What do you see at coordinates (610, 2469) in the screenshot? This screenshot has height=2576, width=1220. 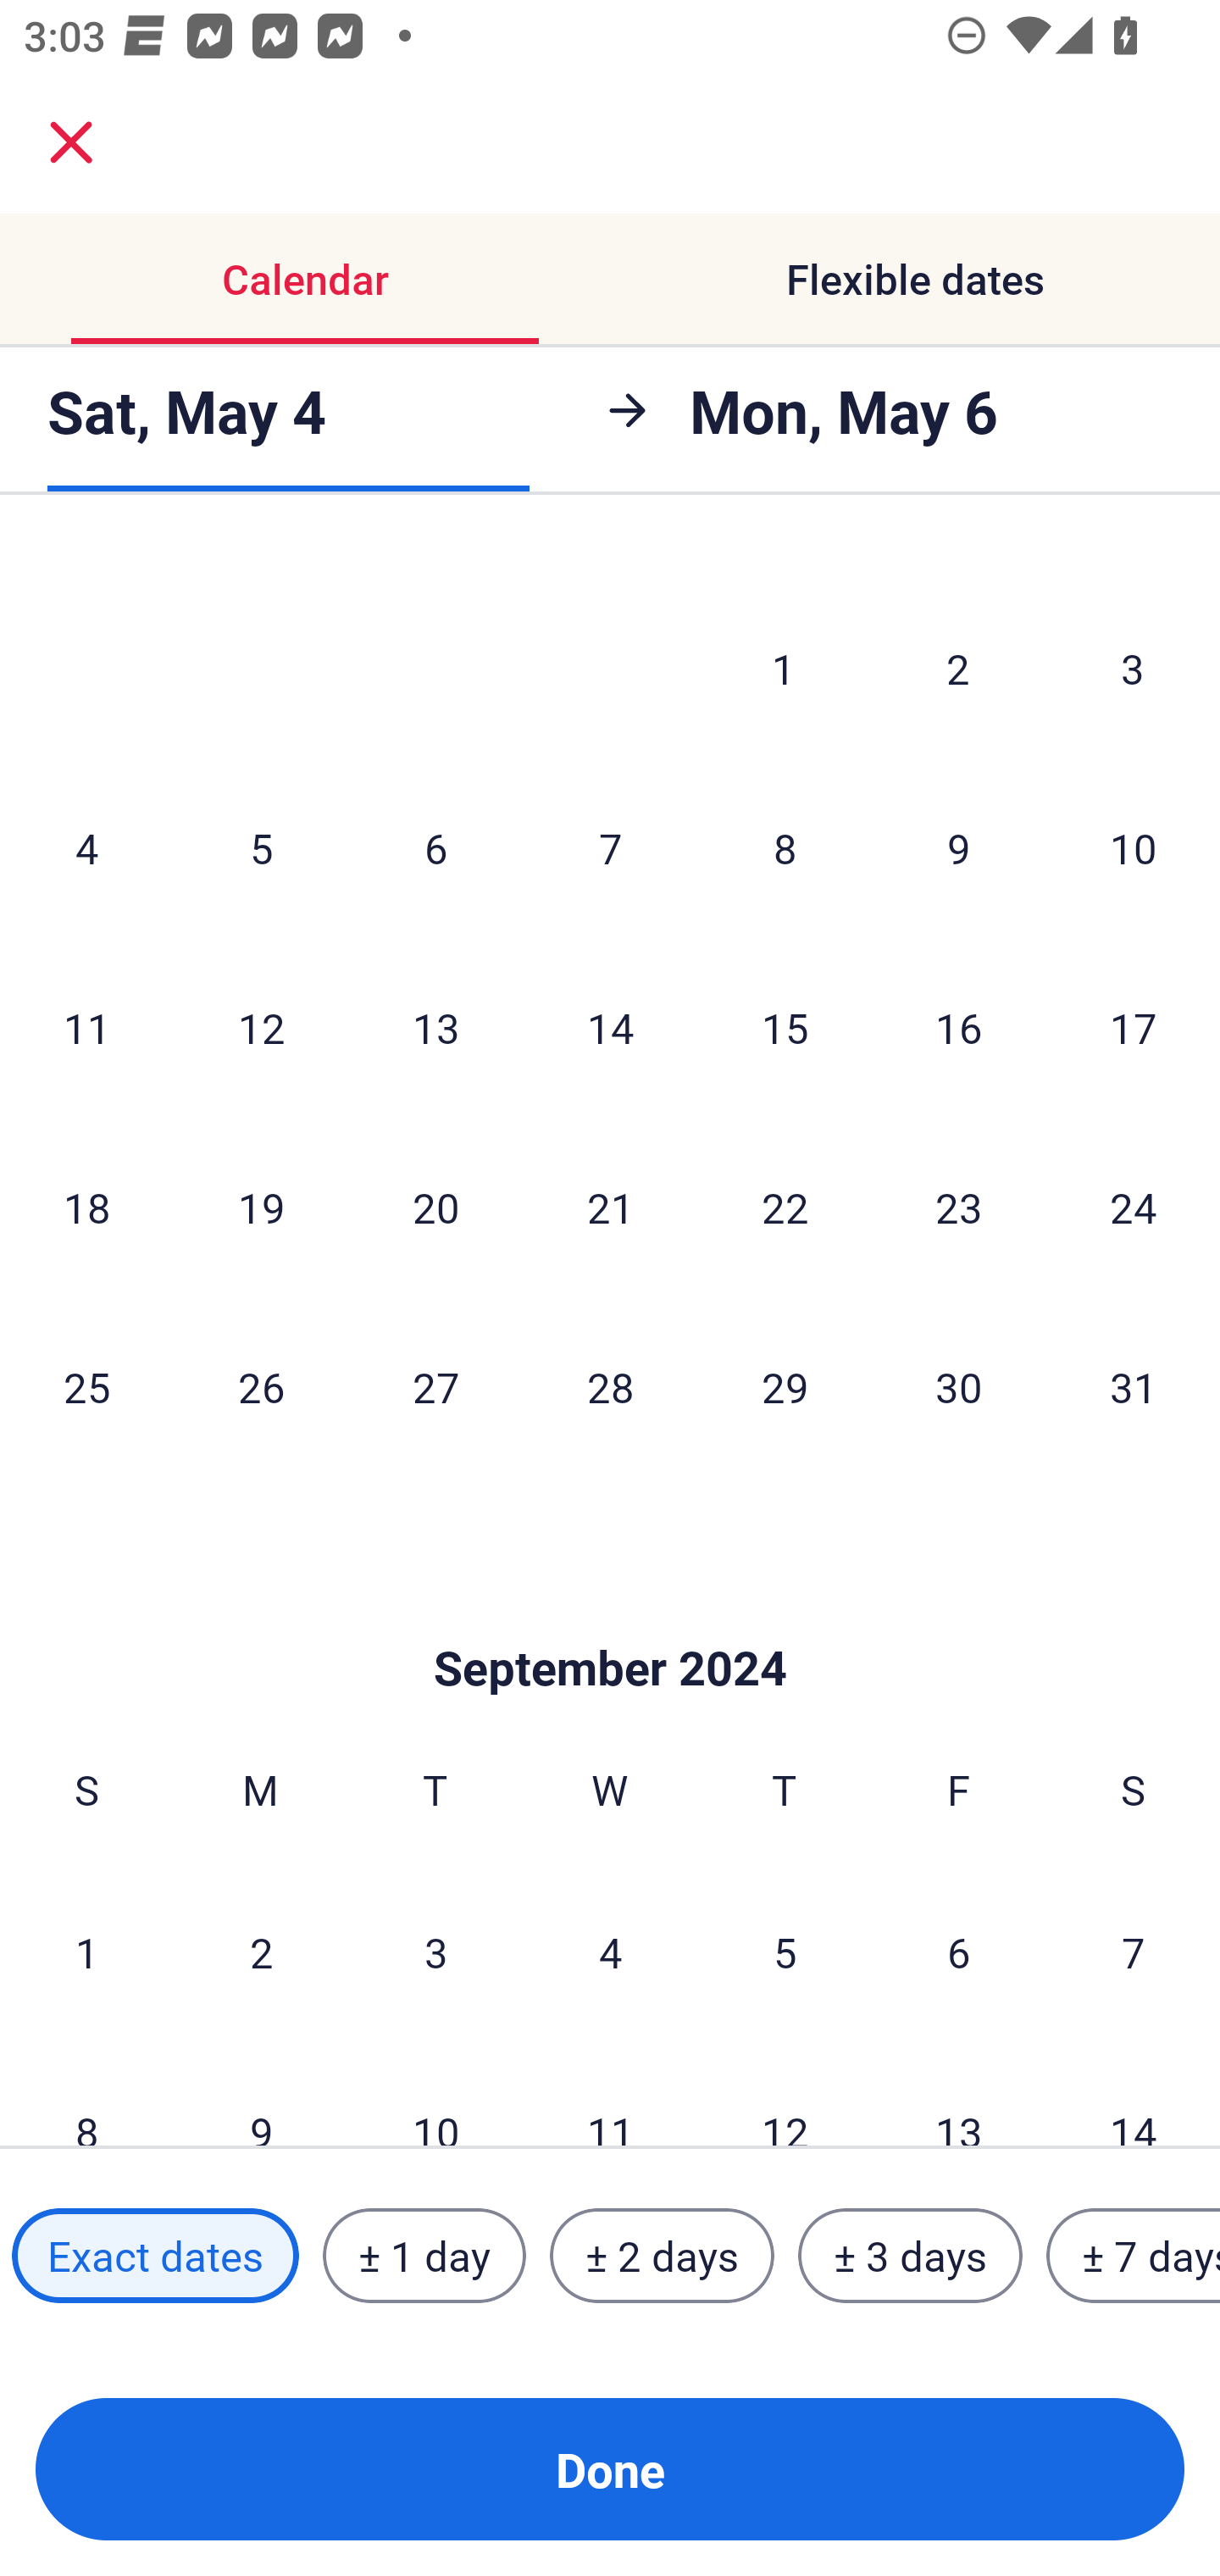 I see `Done` at bounding box center [610, 2469].